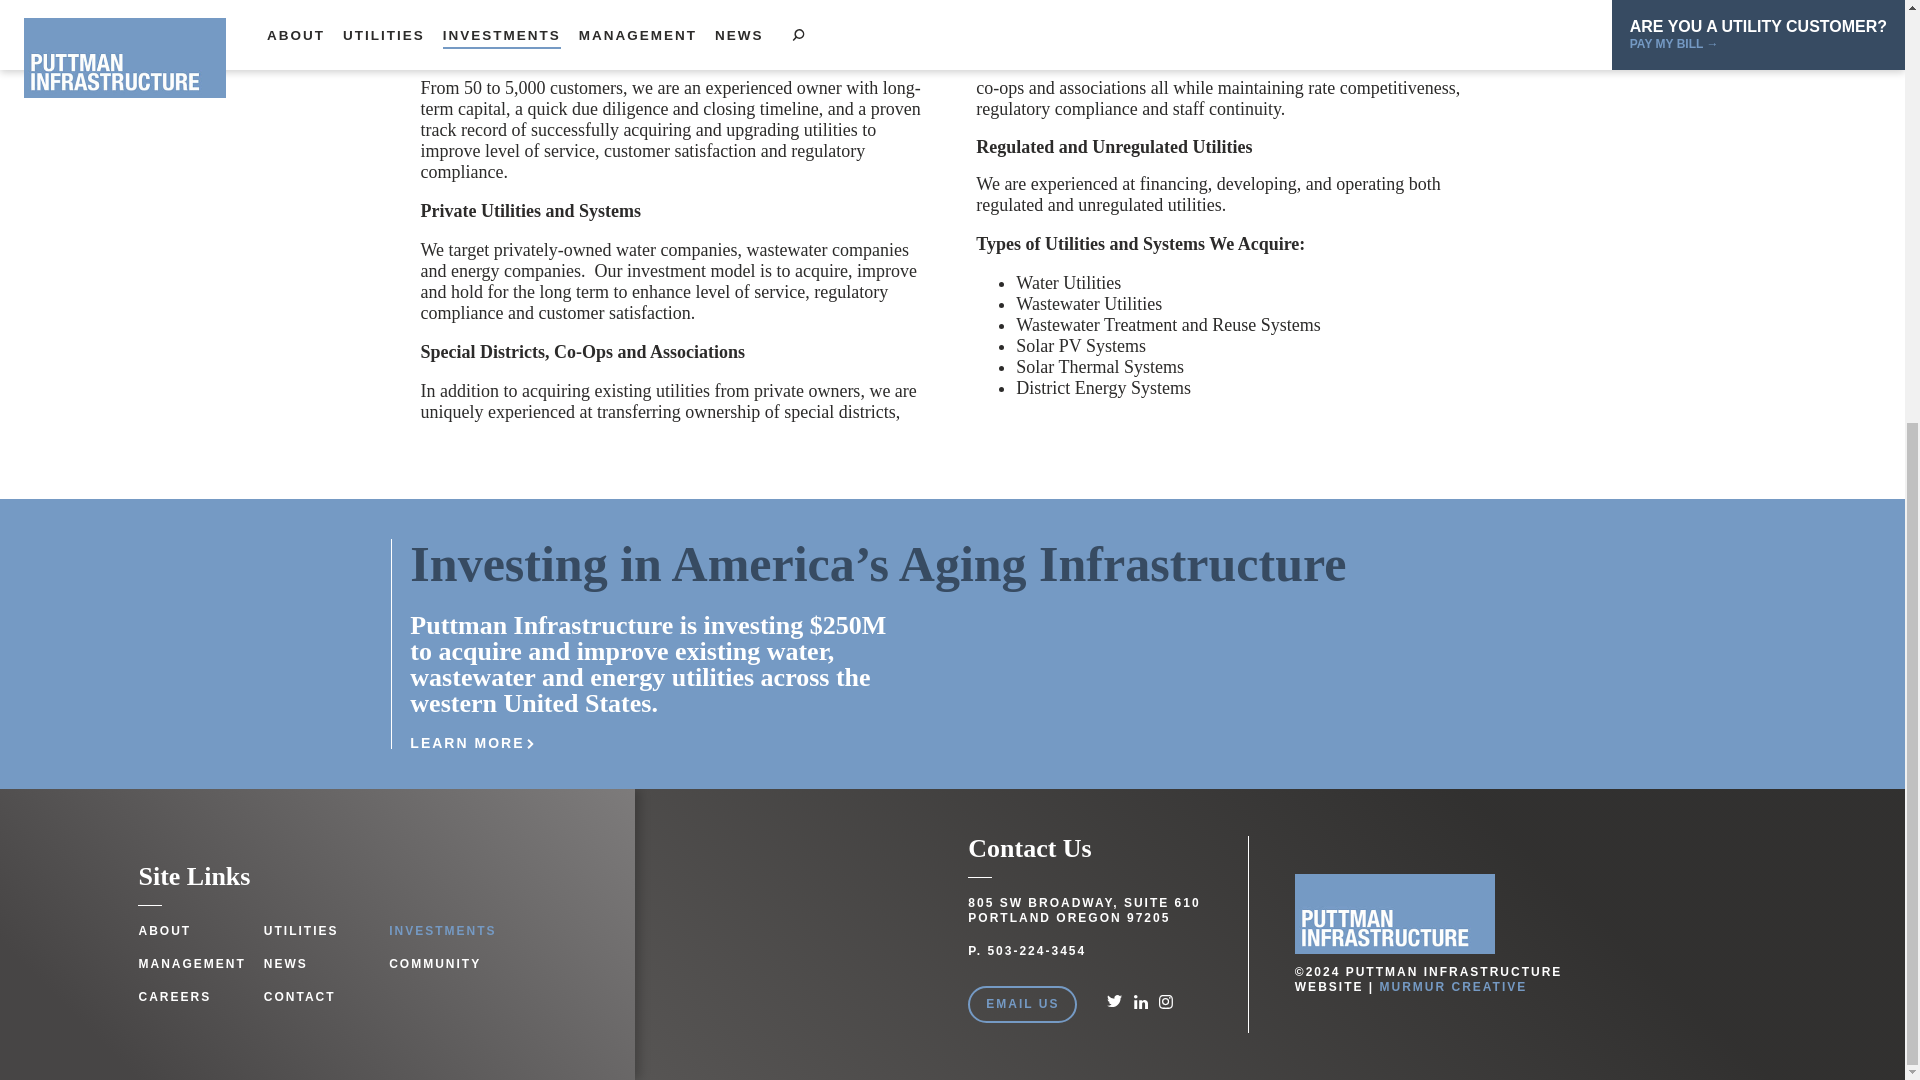 This screenshot has height=1080, width=1920. What do you see at coordinates (1454, 987) in the screenshot?
I see `MURMUR CREATIVE` at bounding box center [1454, 987].